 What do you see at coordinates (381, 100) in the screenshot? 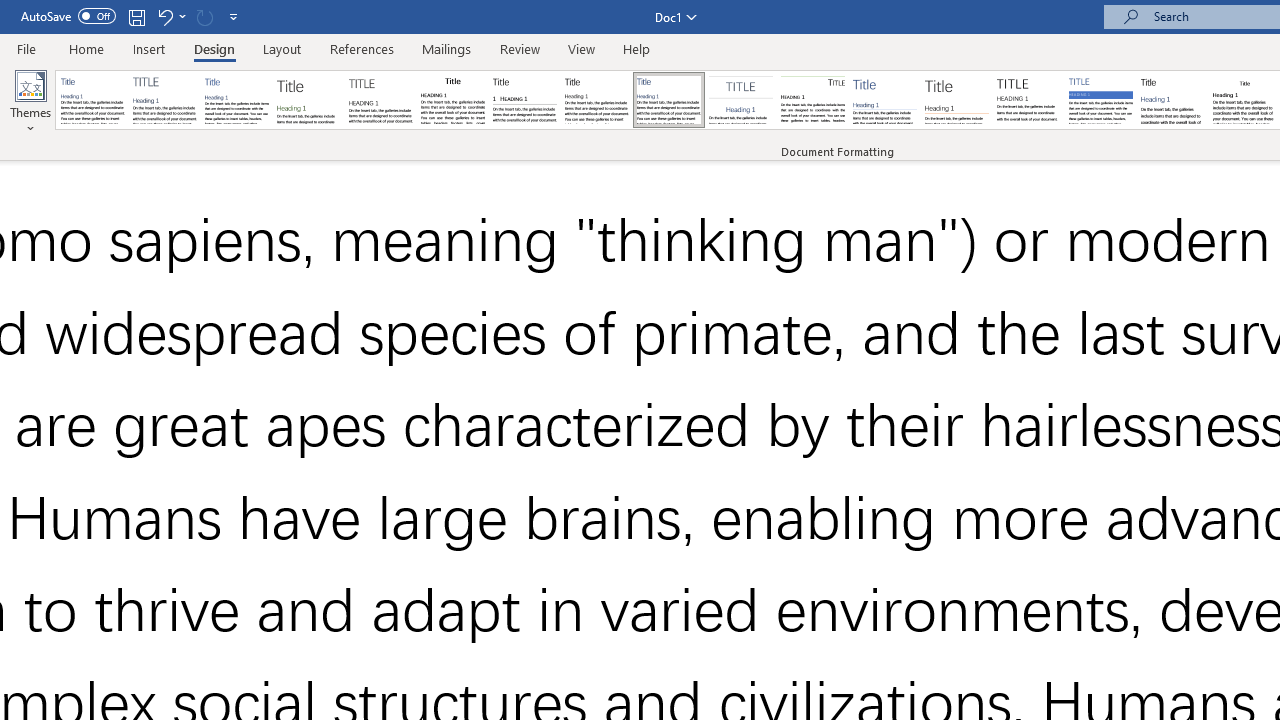
I see `Black & White (Capitalized)` at bounding box center [381, 100].